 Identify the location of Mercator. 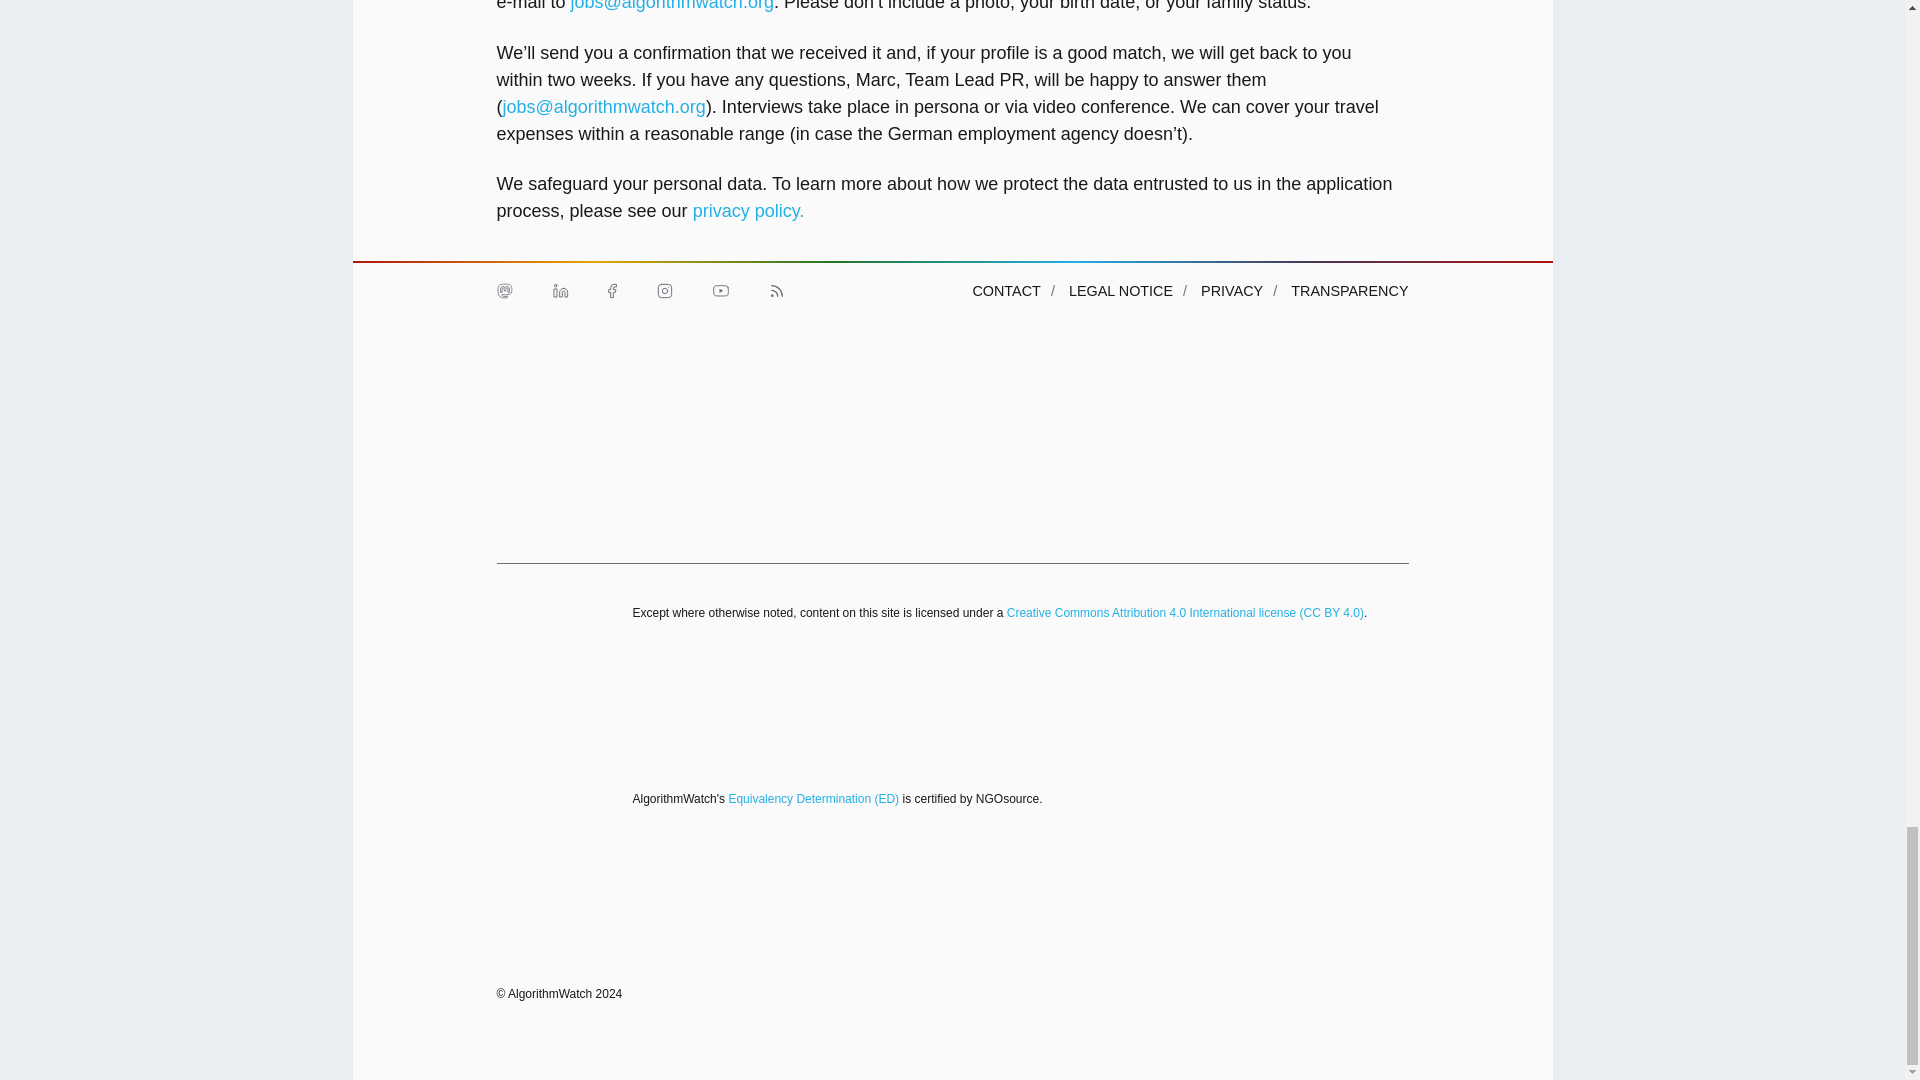
(1361, 380).